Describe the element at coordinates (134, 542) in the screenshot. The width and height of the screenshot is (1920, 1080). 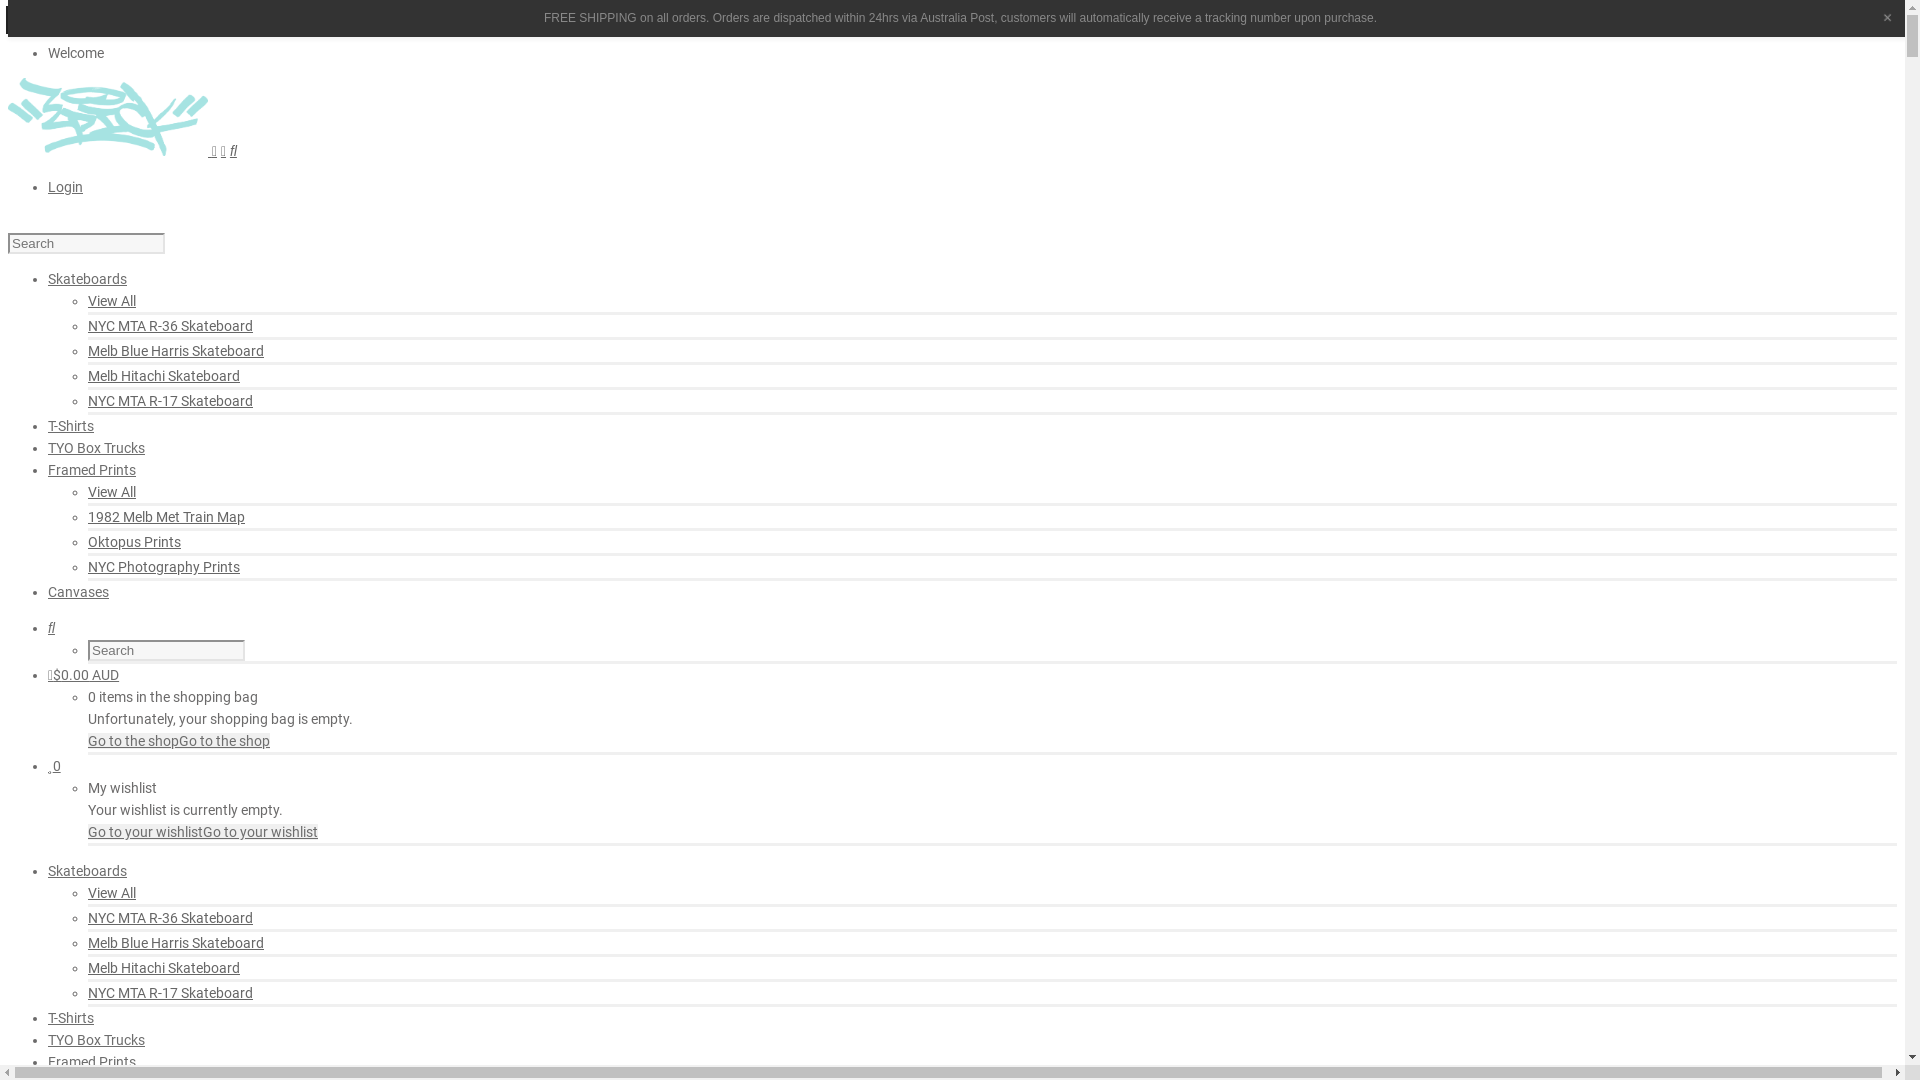
I see `Oktopus Prints` at that location.